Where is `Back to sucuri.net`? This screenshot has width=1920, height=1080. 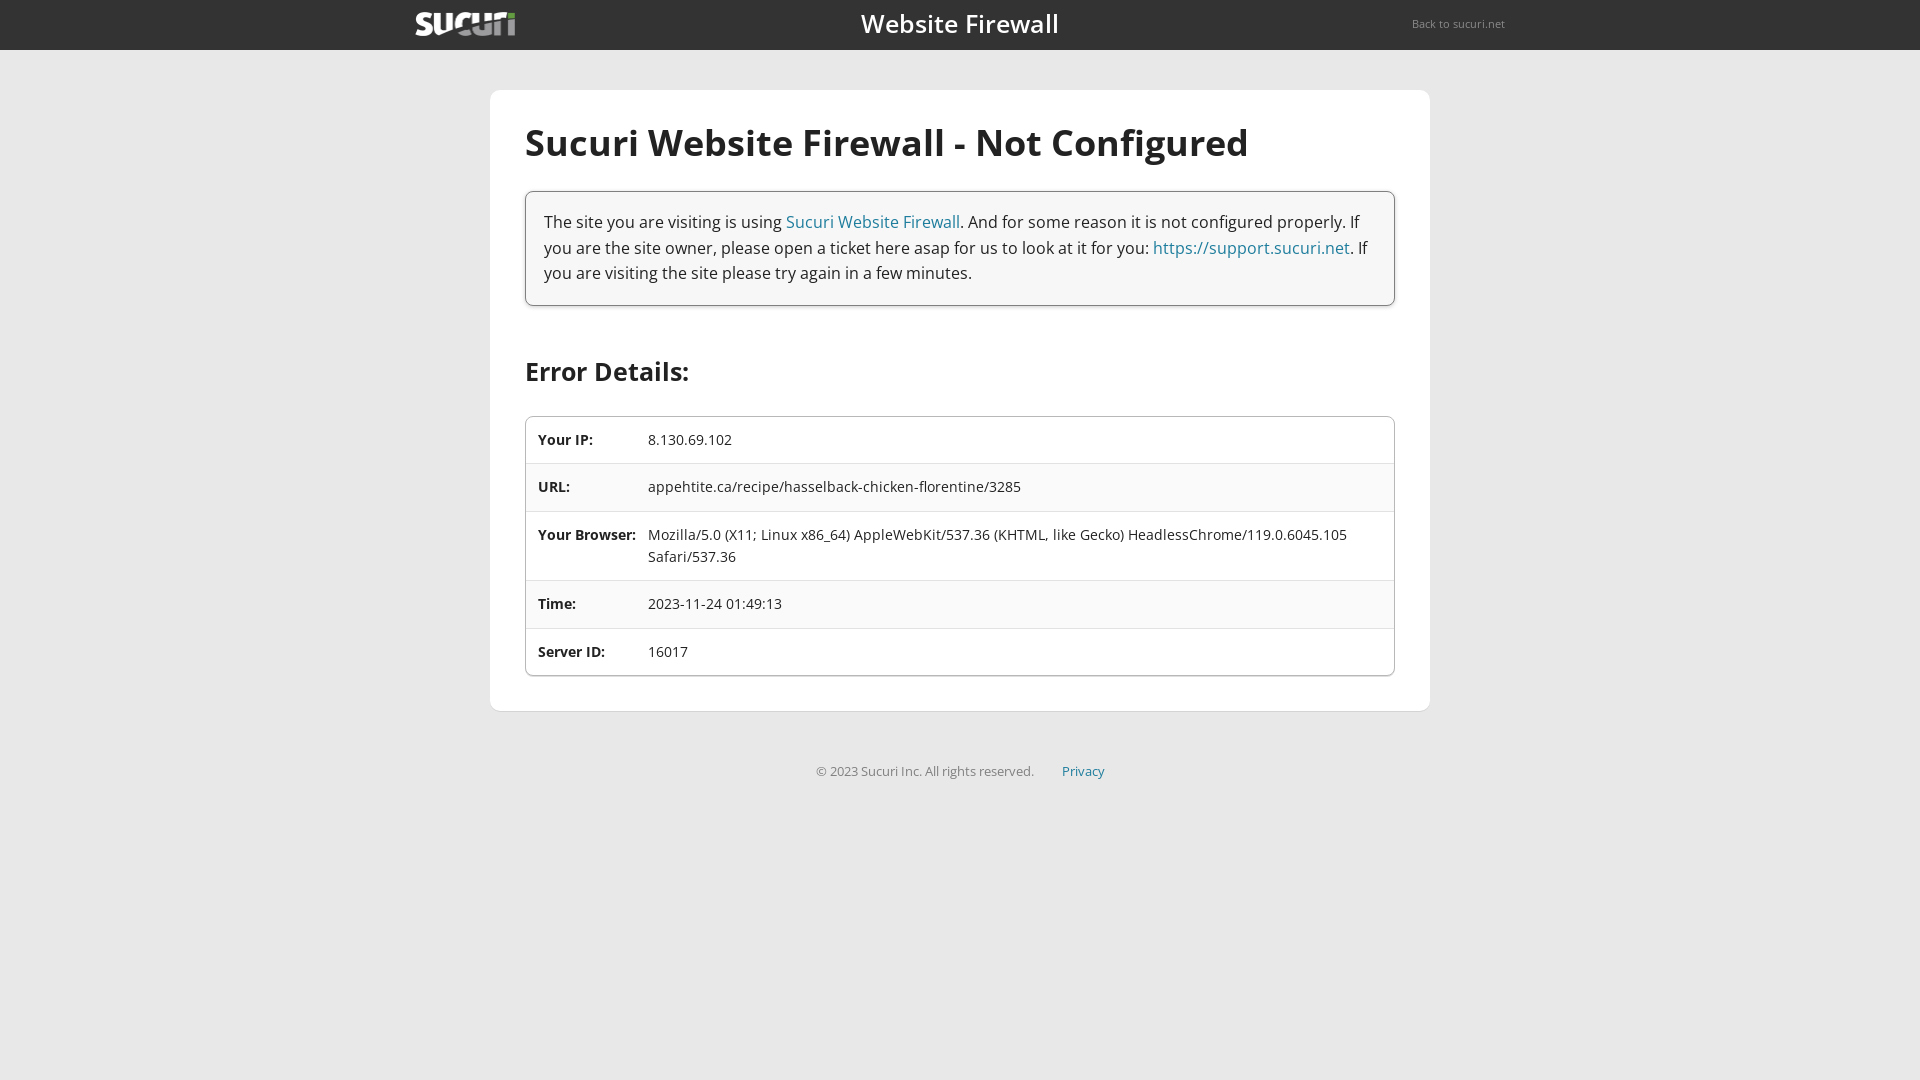 Back to sucuri.net is located at coordinates (1458, 24).